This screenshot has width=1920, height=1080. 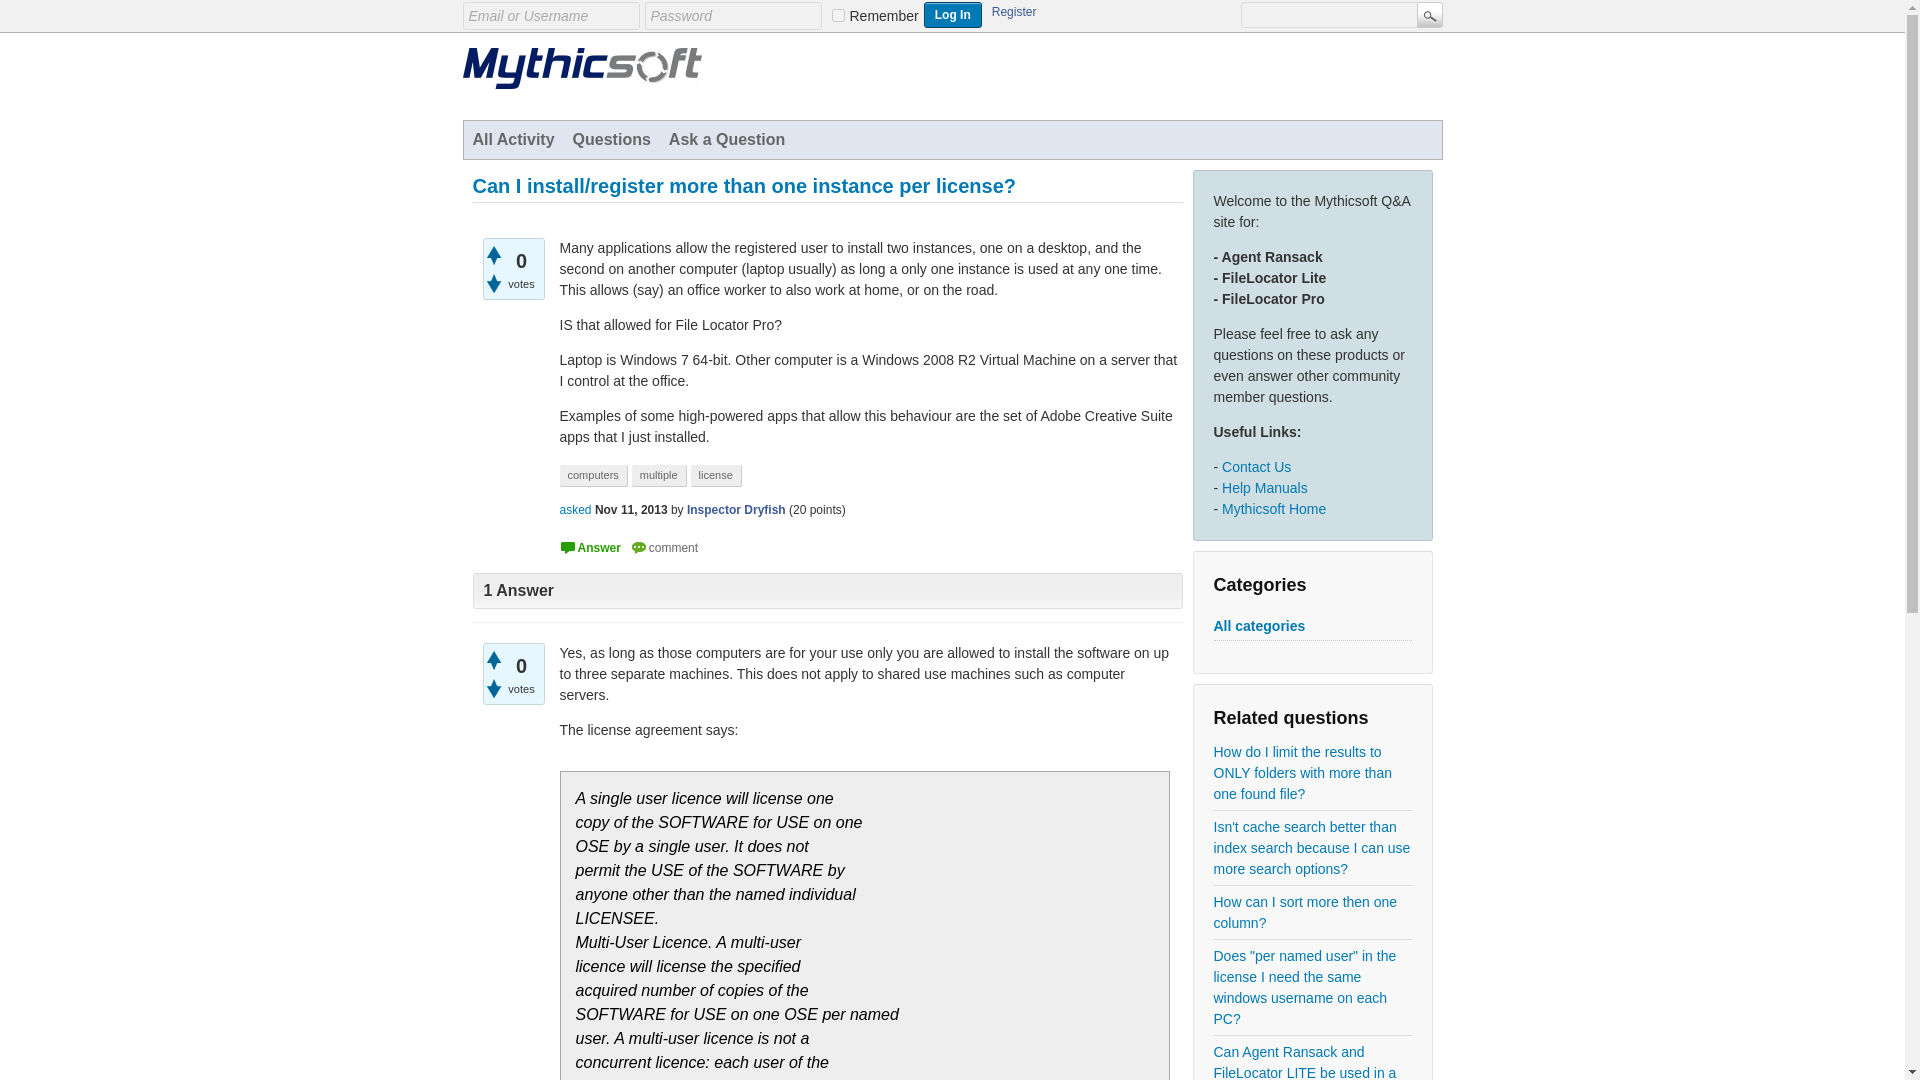 I want to click on Help Manuals, so click(x=1264, y=487).